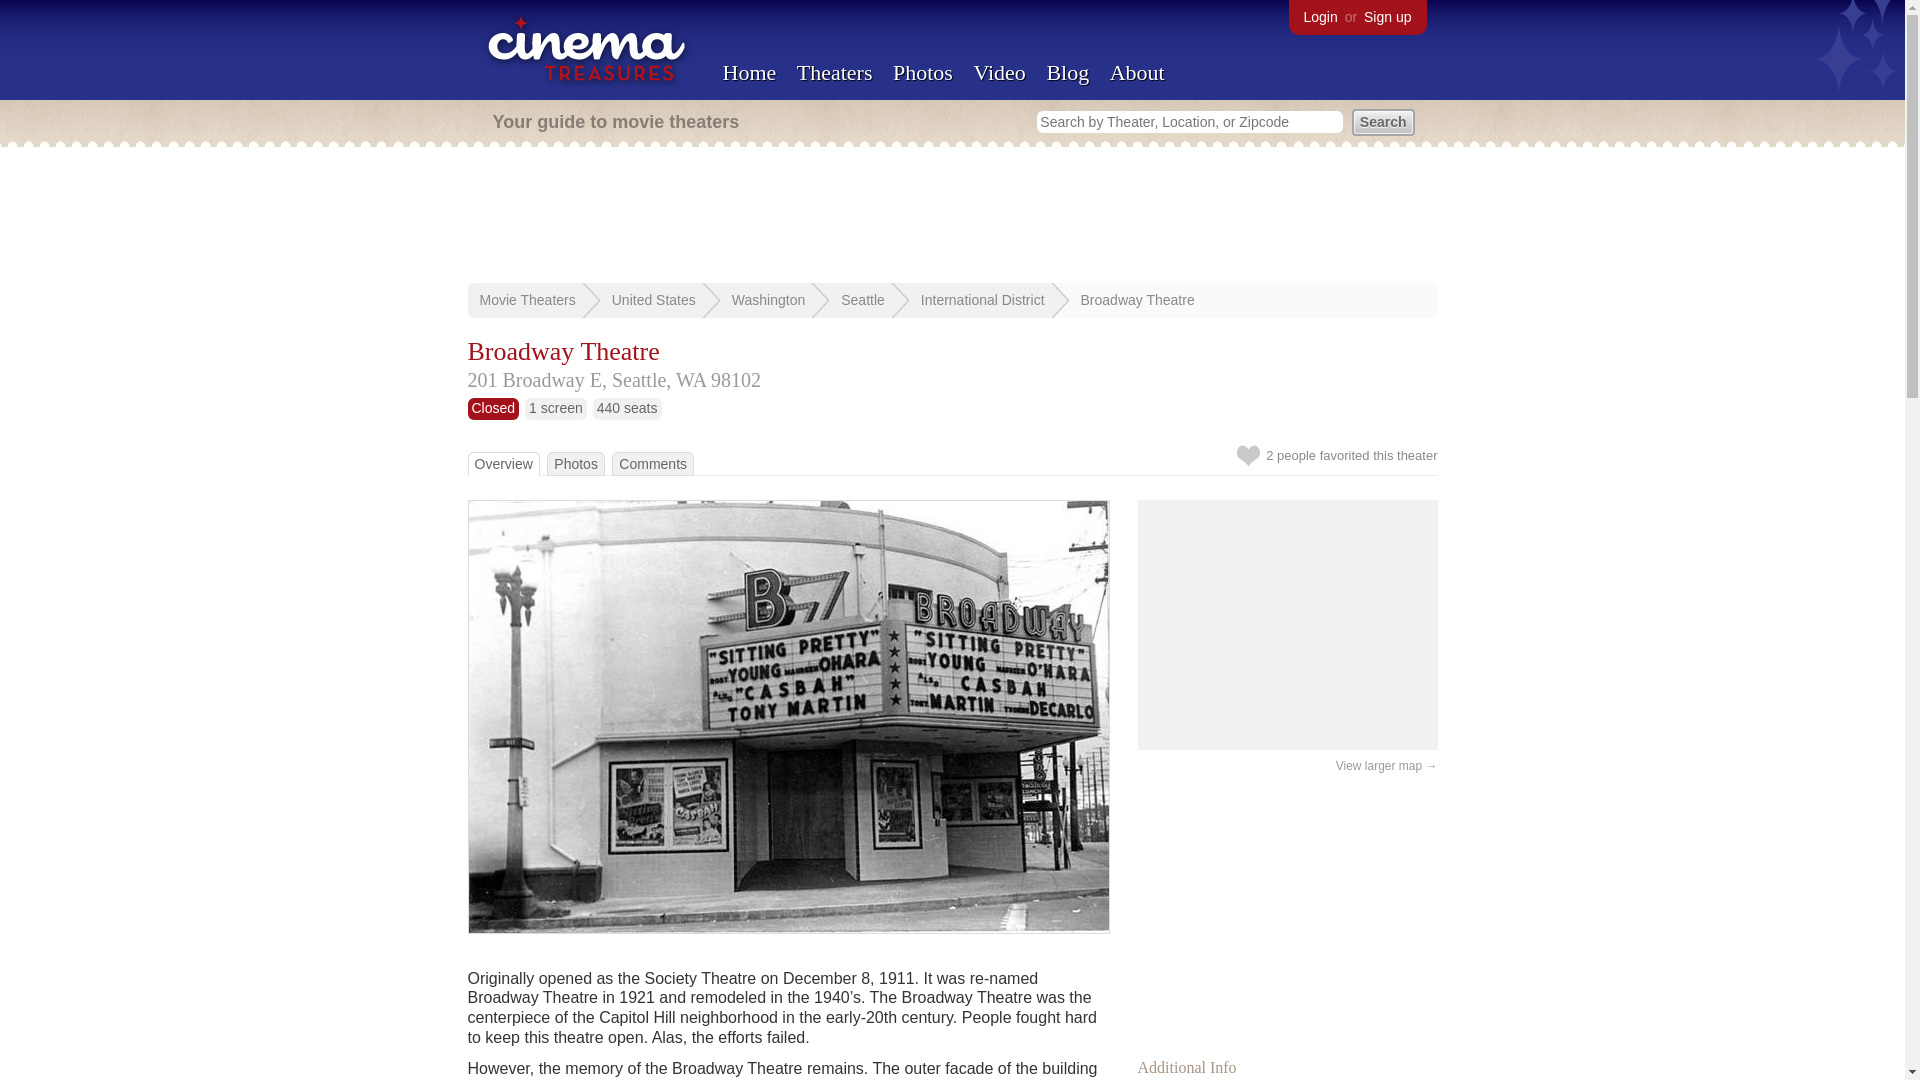  I want to click on About, so click(1137, 72).